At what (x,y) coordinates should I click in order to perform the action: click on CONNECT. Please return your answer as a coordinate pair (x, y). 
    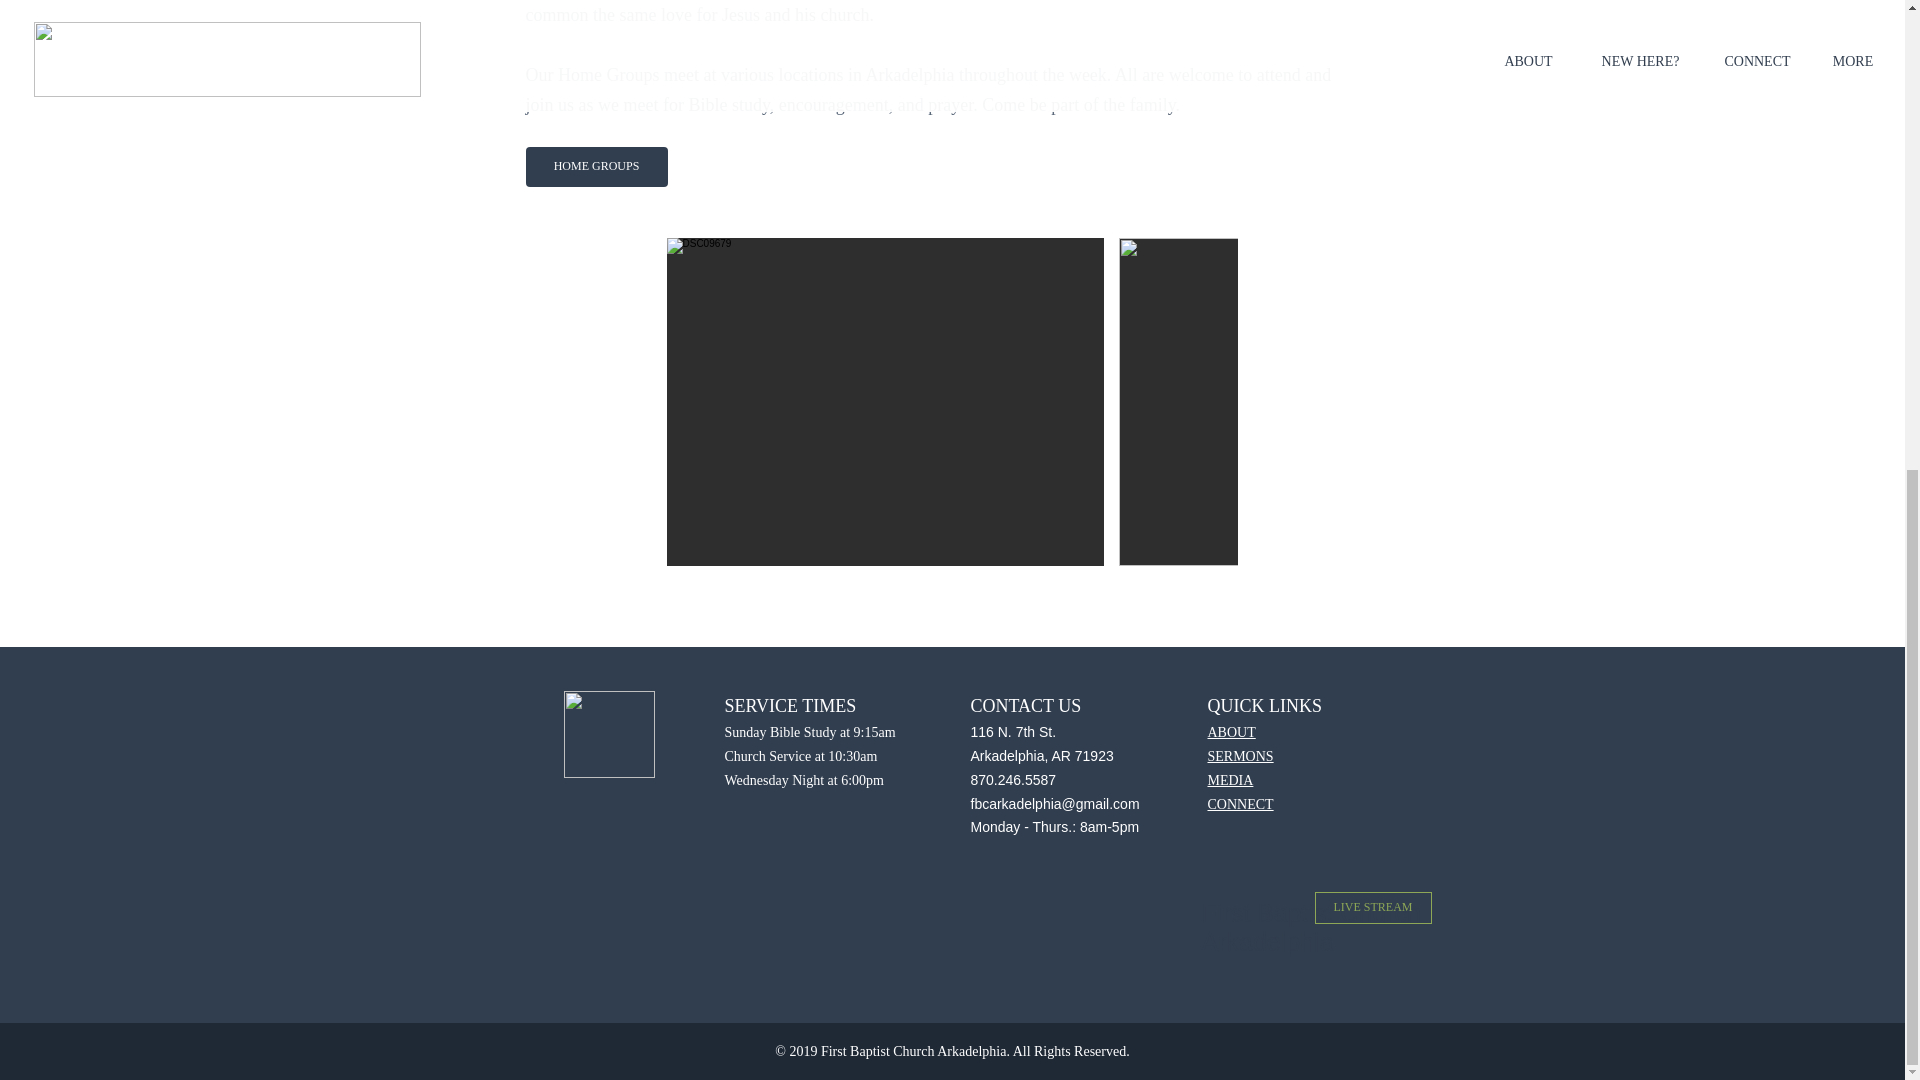
    Looking at the image, I should click on (1240, 804).